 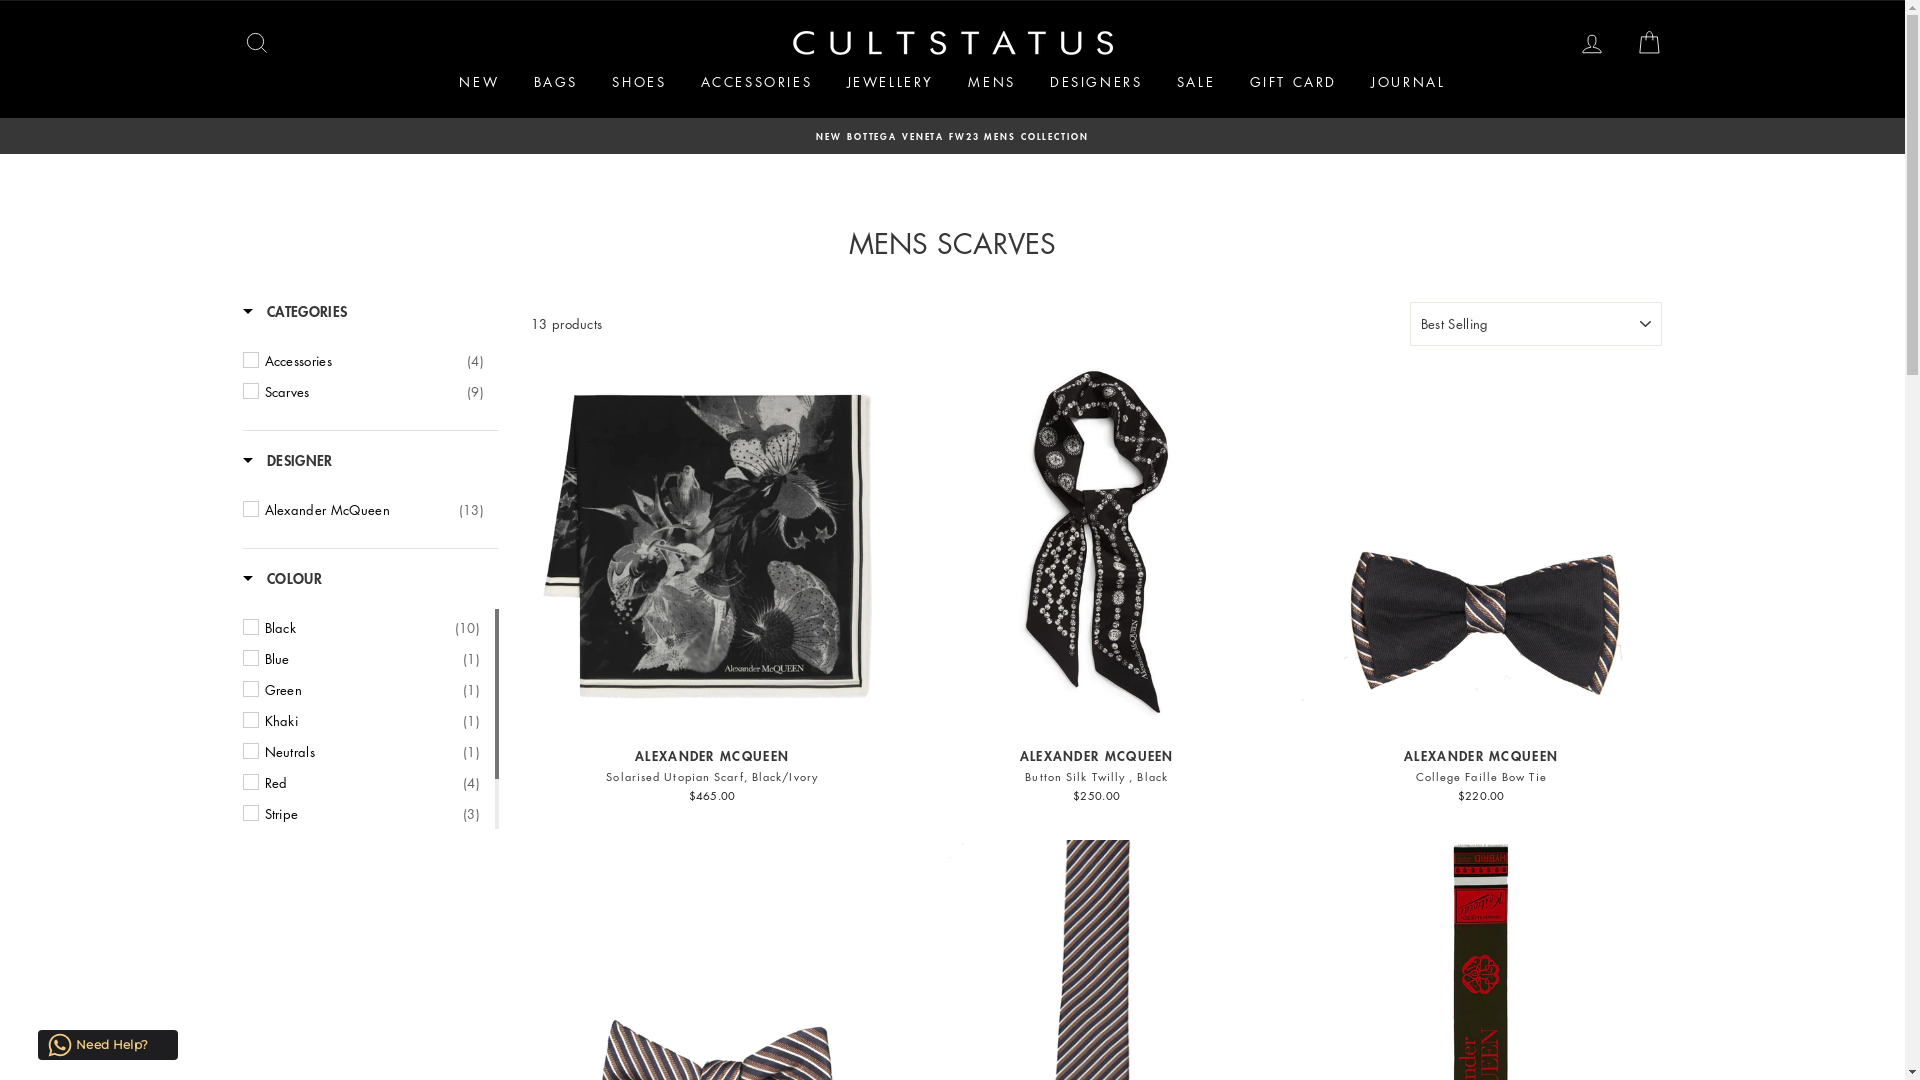 I want to click on Scarves
(9), so click(x=374, y=392).